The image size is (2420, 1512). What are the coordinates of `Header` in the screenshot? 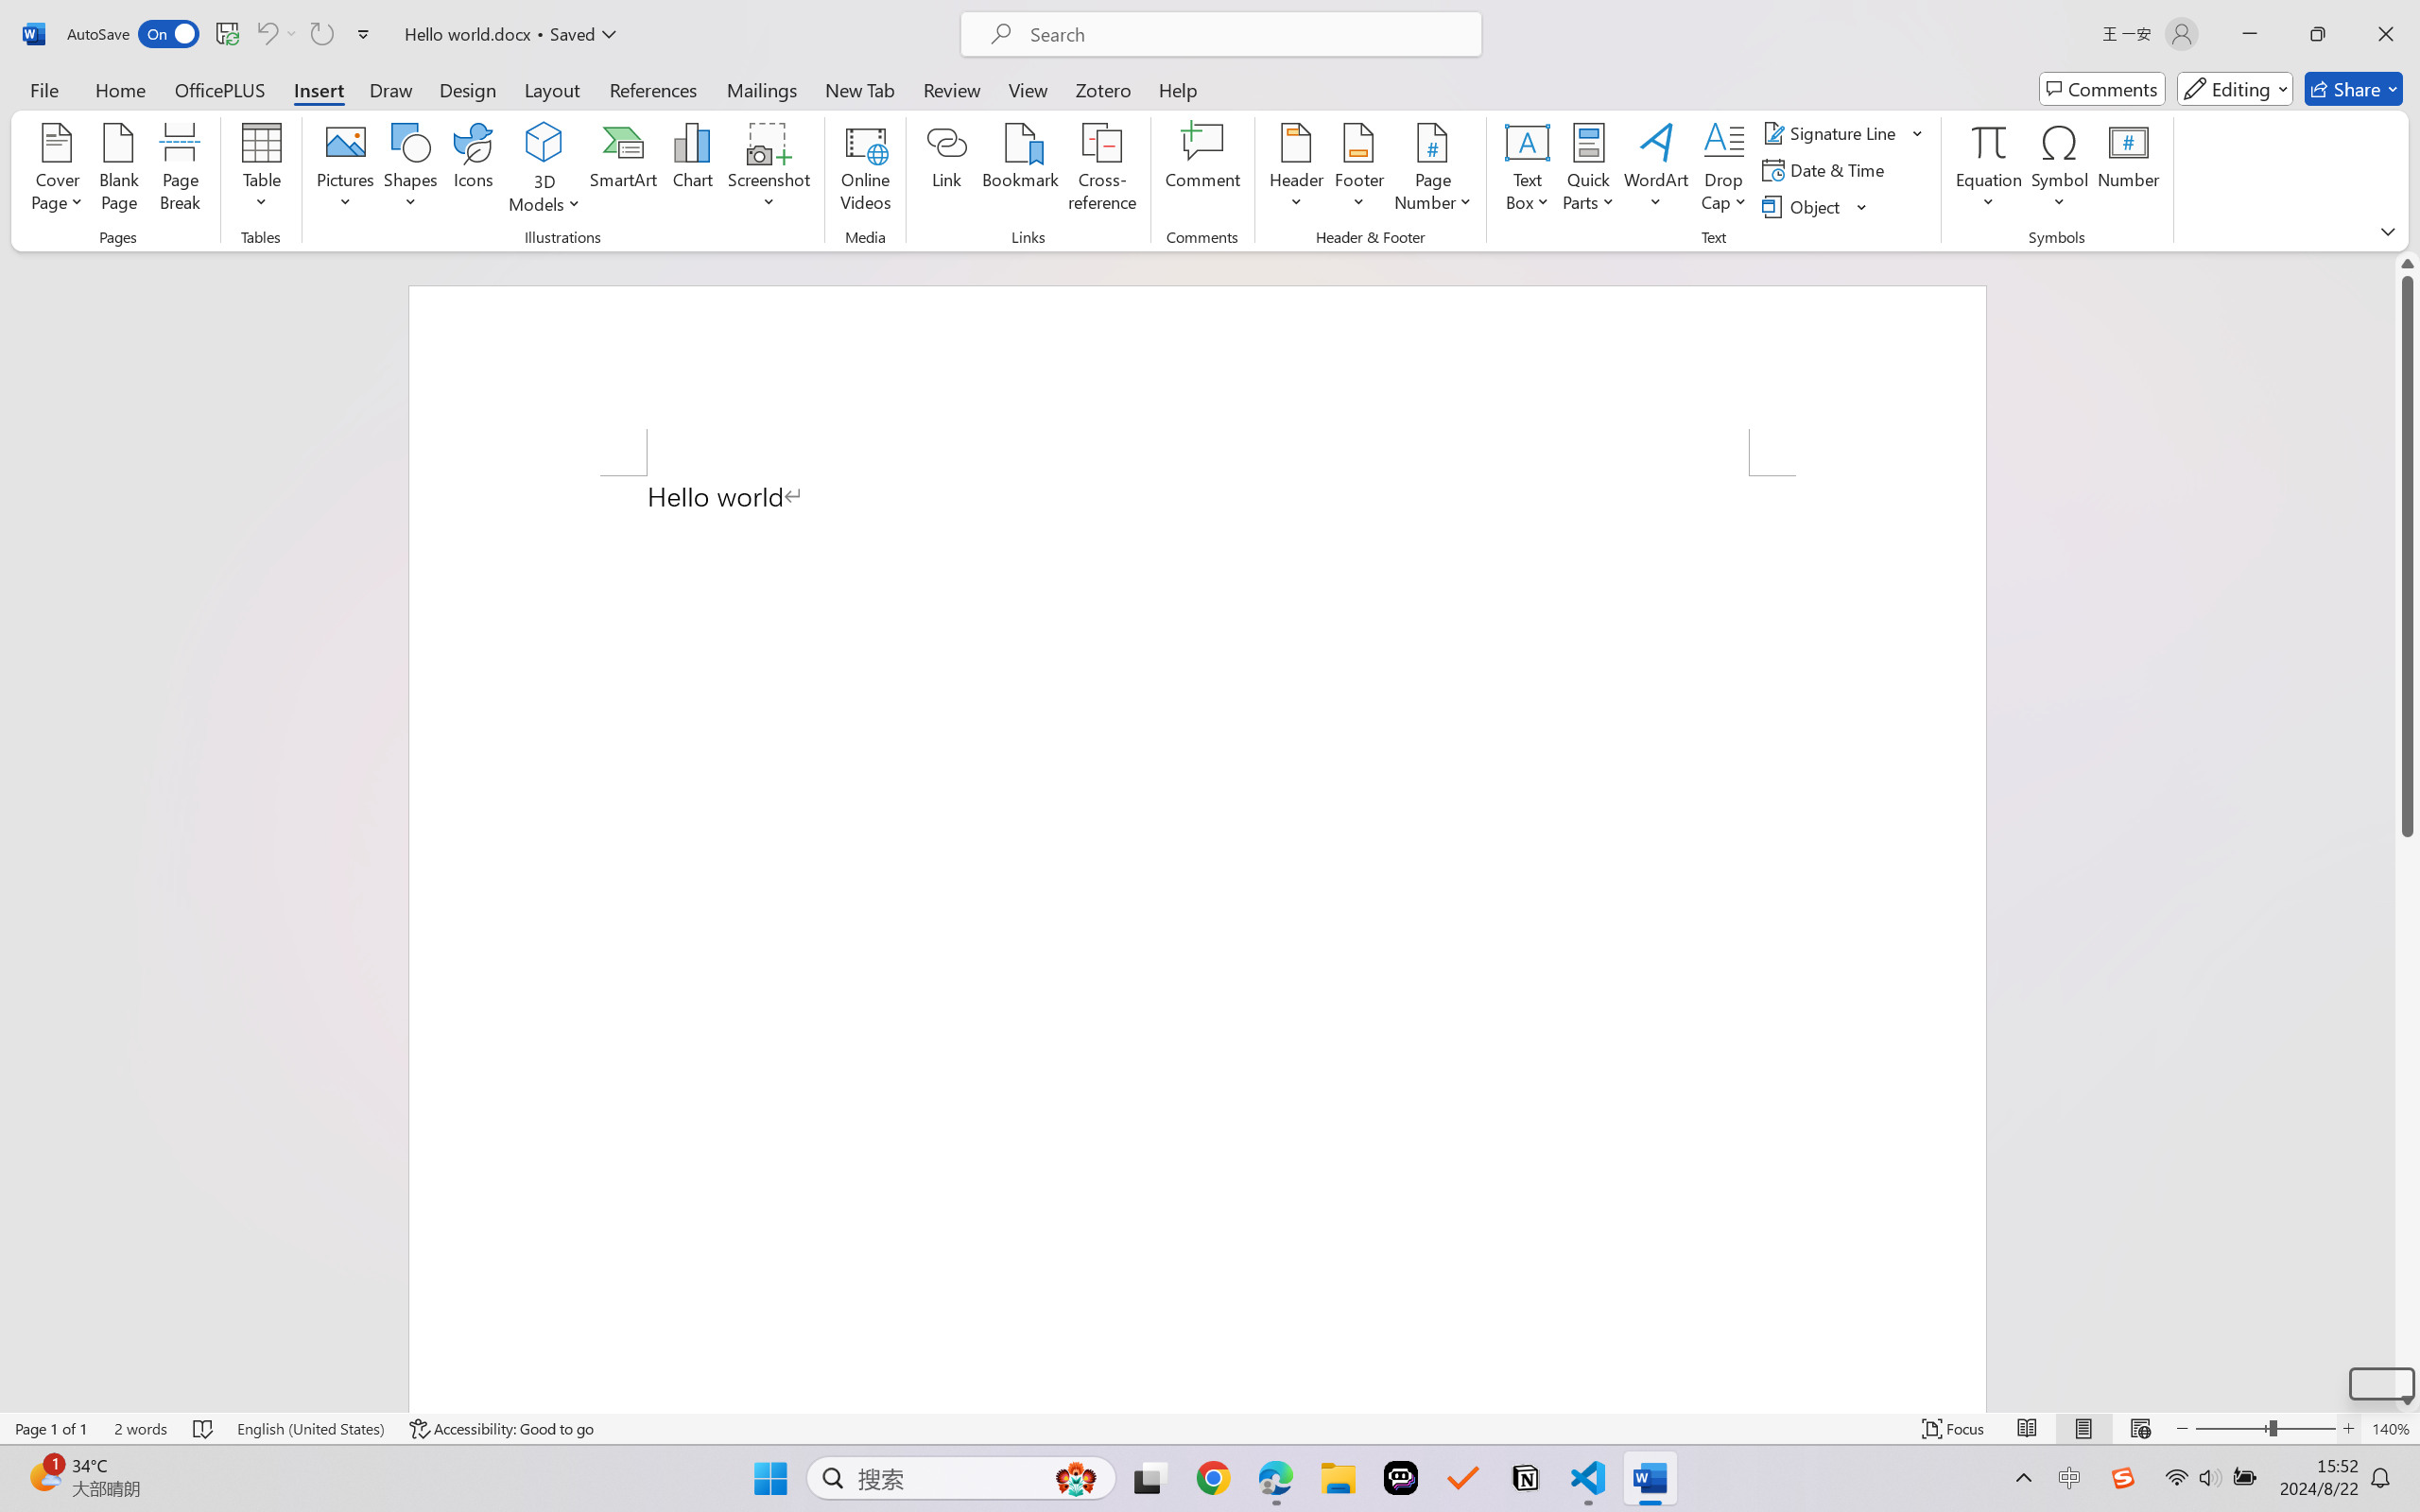 It's located at (1295, 170).